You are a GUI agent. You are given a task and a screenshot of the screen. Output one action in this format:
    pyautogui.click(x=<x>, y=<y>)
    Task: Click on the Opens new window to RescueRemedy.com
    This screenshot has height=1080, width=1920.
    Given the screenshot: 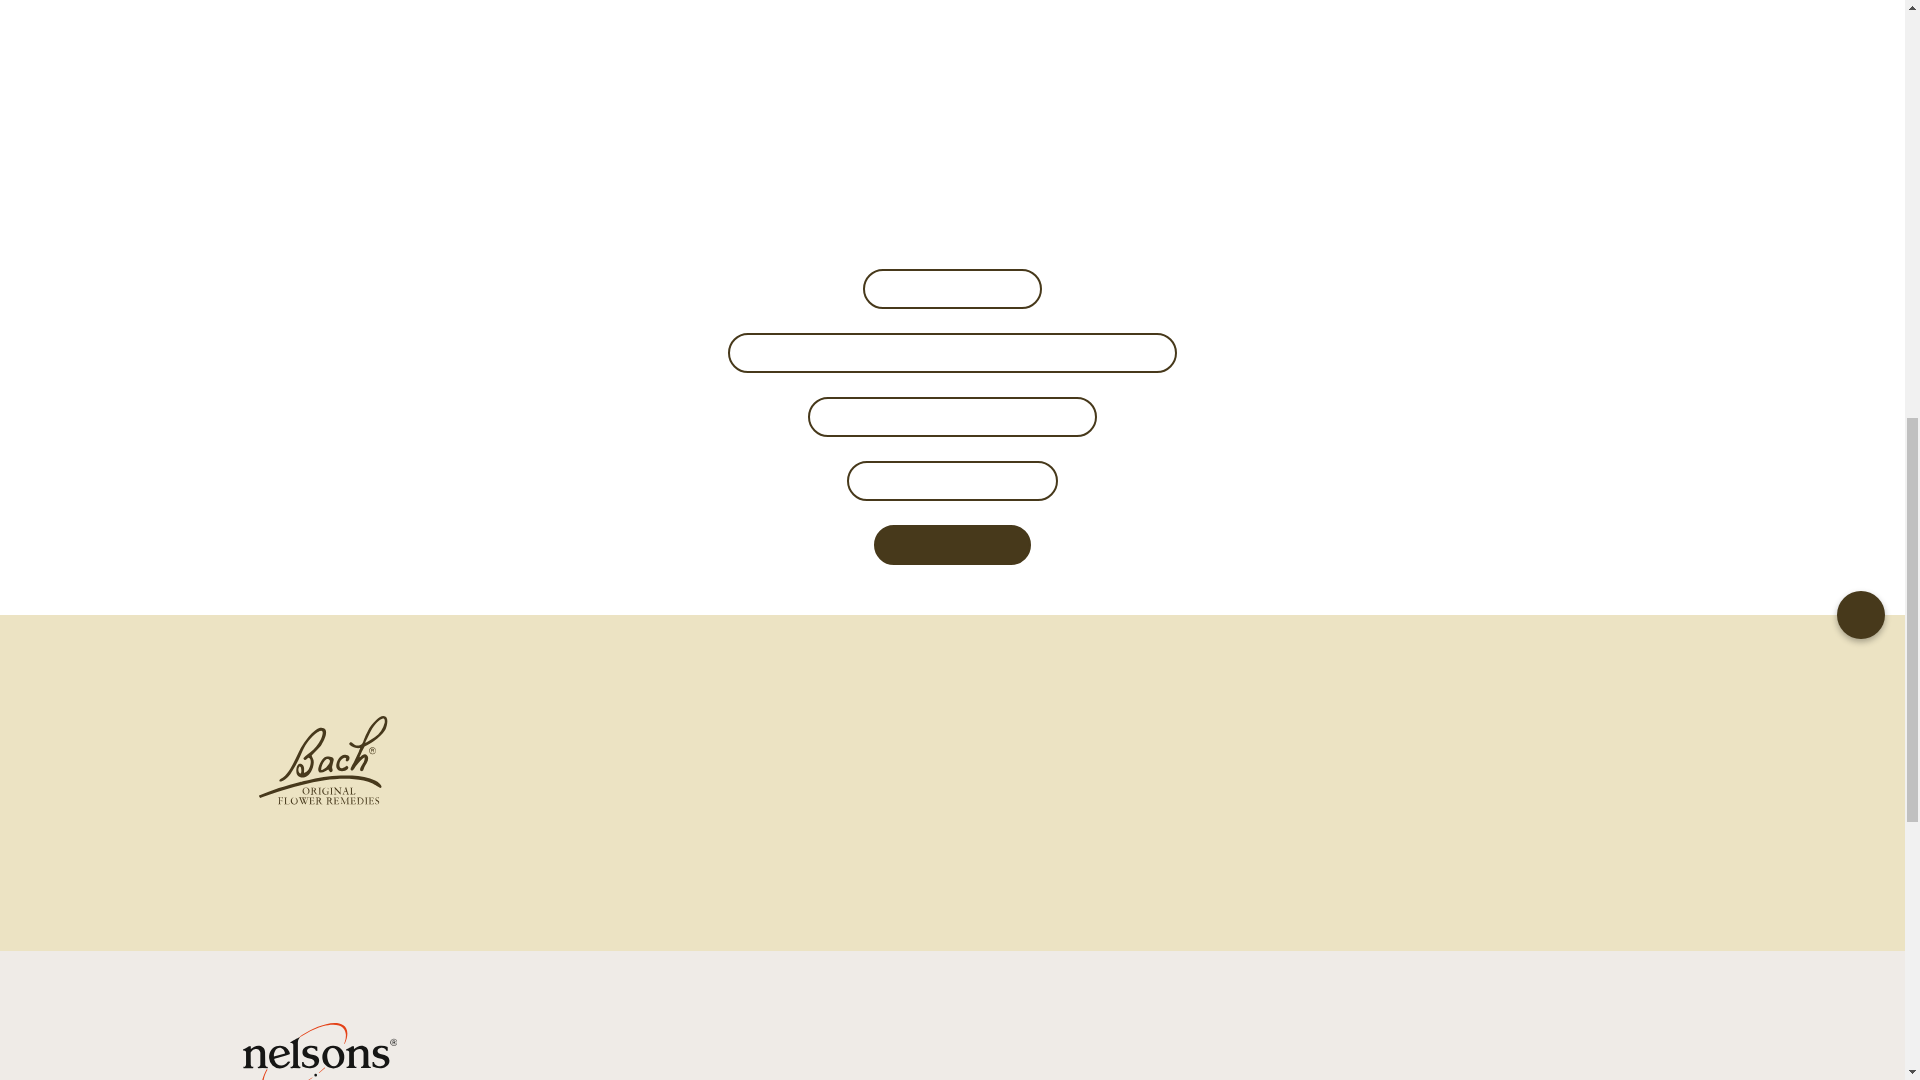 What is the action you would take?
    pyautogui.click(x=952, y=416)
    